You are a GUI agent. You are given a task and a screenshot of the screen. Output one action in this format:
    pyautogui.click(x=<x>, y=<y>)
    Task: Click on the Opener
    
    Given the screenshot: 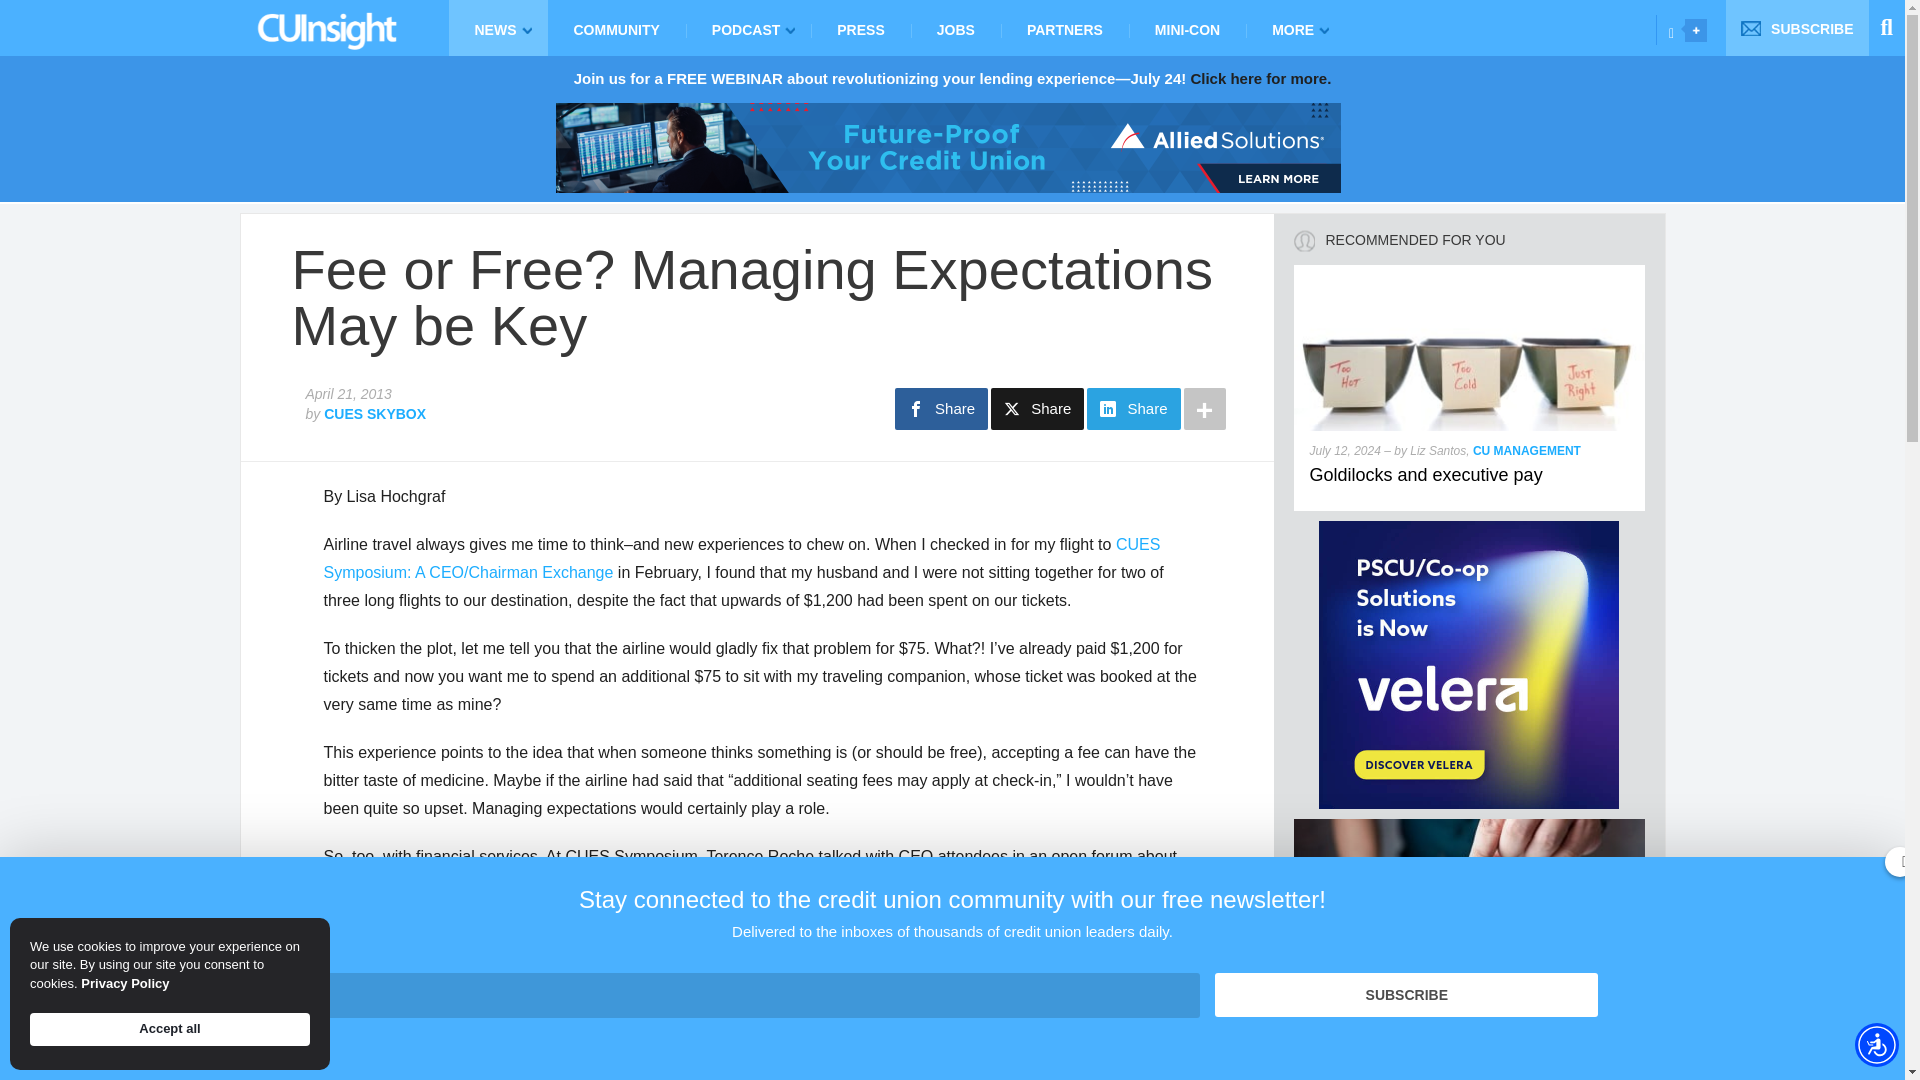 What is the action you would take?
    pyautogui.click(x=1696, y=30)
    